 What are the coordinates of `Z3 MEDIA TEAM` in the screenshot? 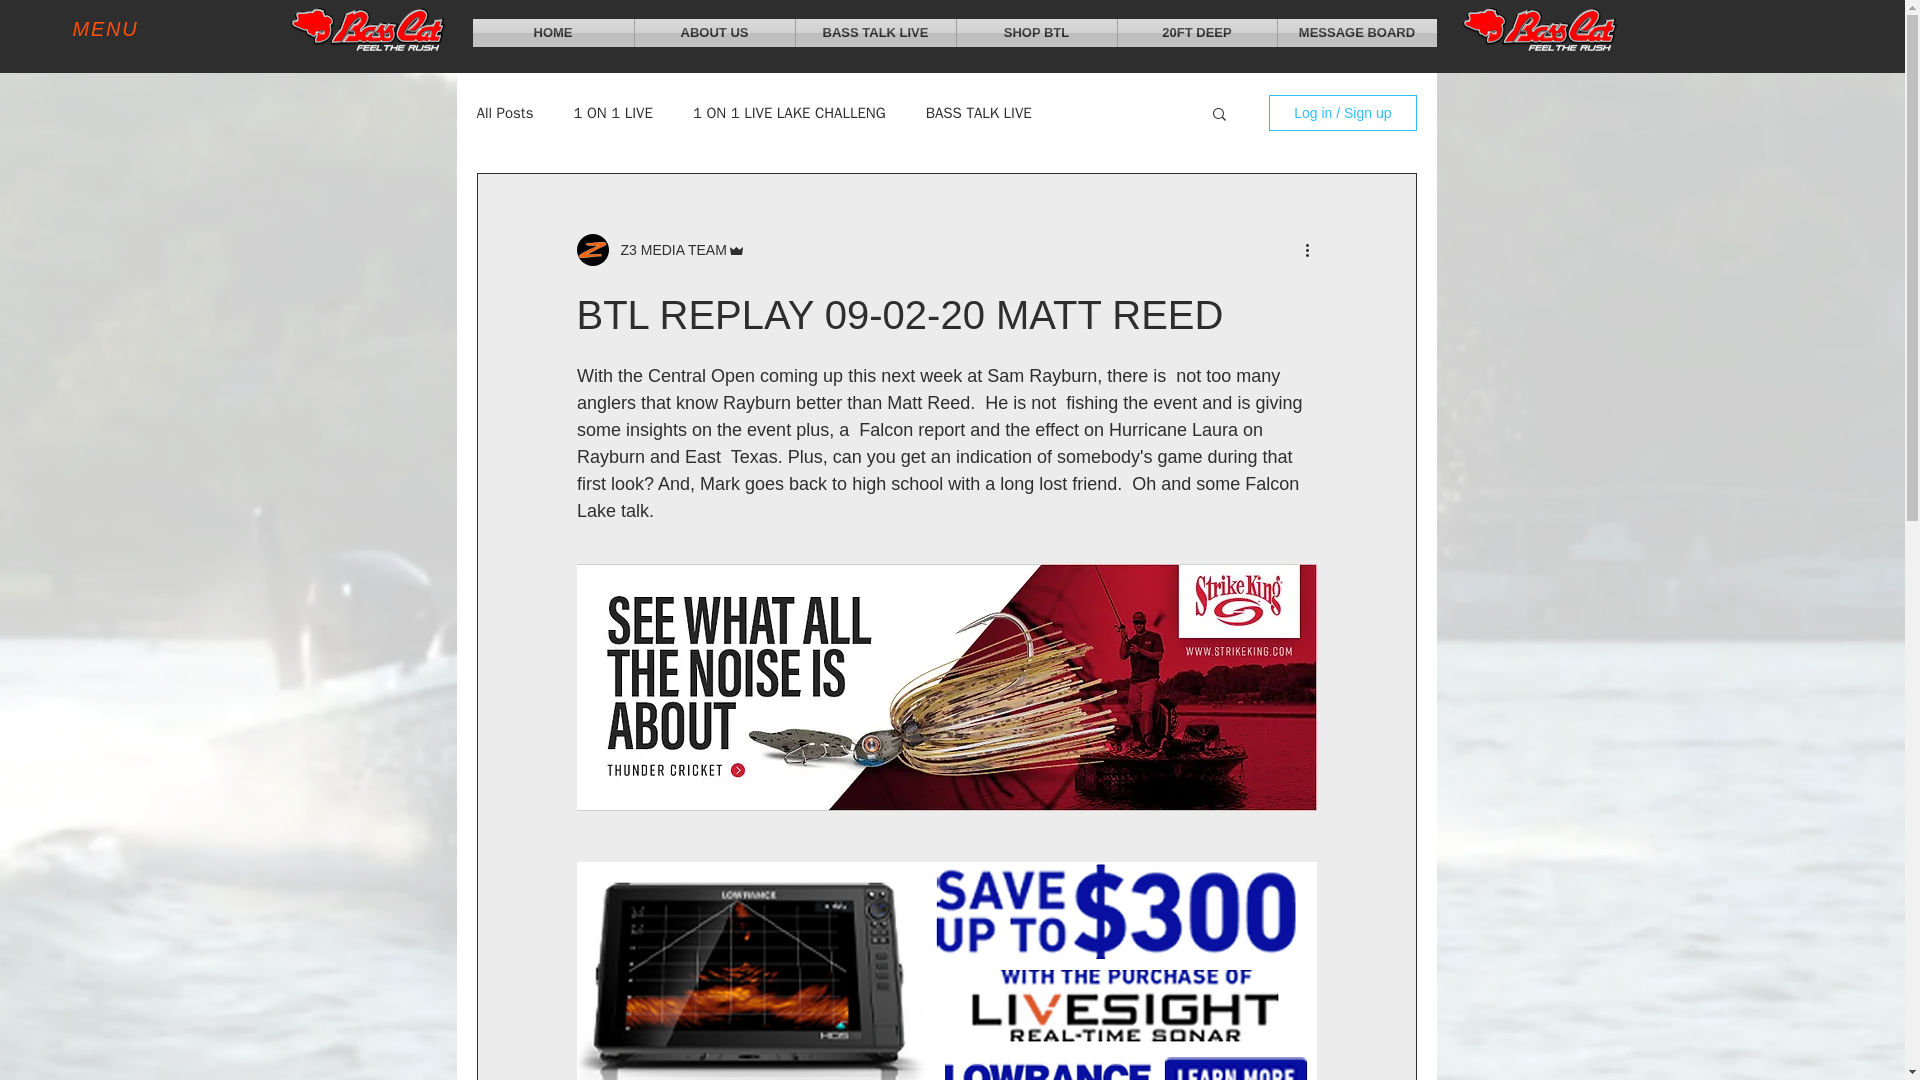 It's located at (660, 250).